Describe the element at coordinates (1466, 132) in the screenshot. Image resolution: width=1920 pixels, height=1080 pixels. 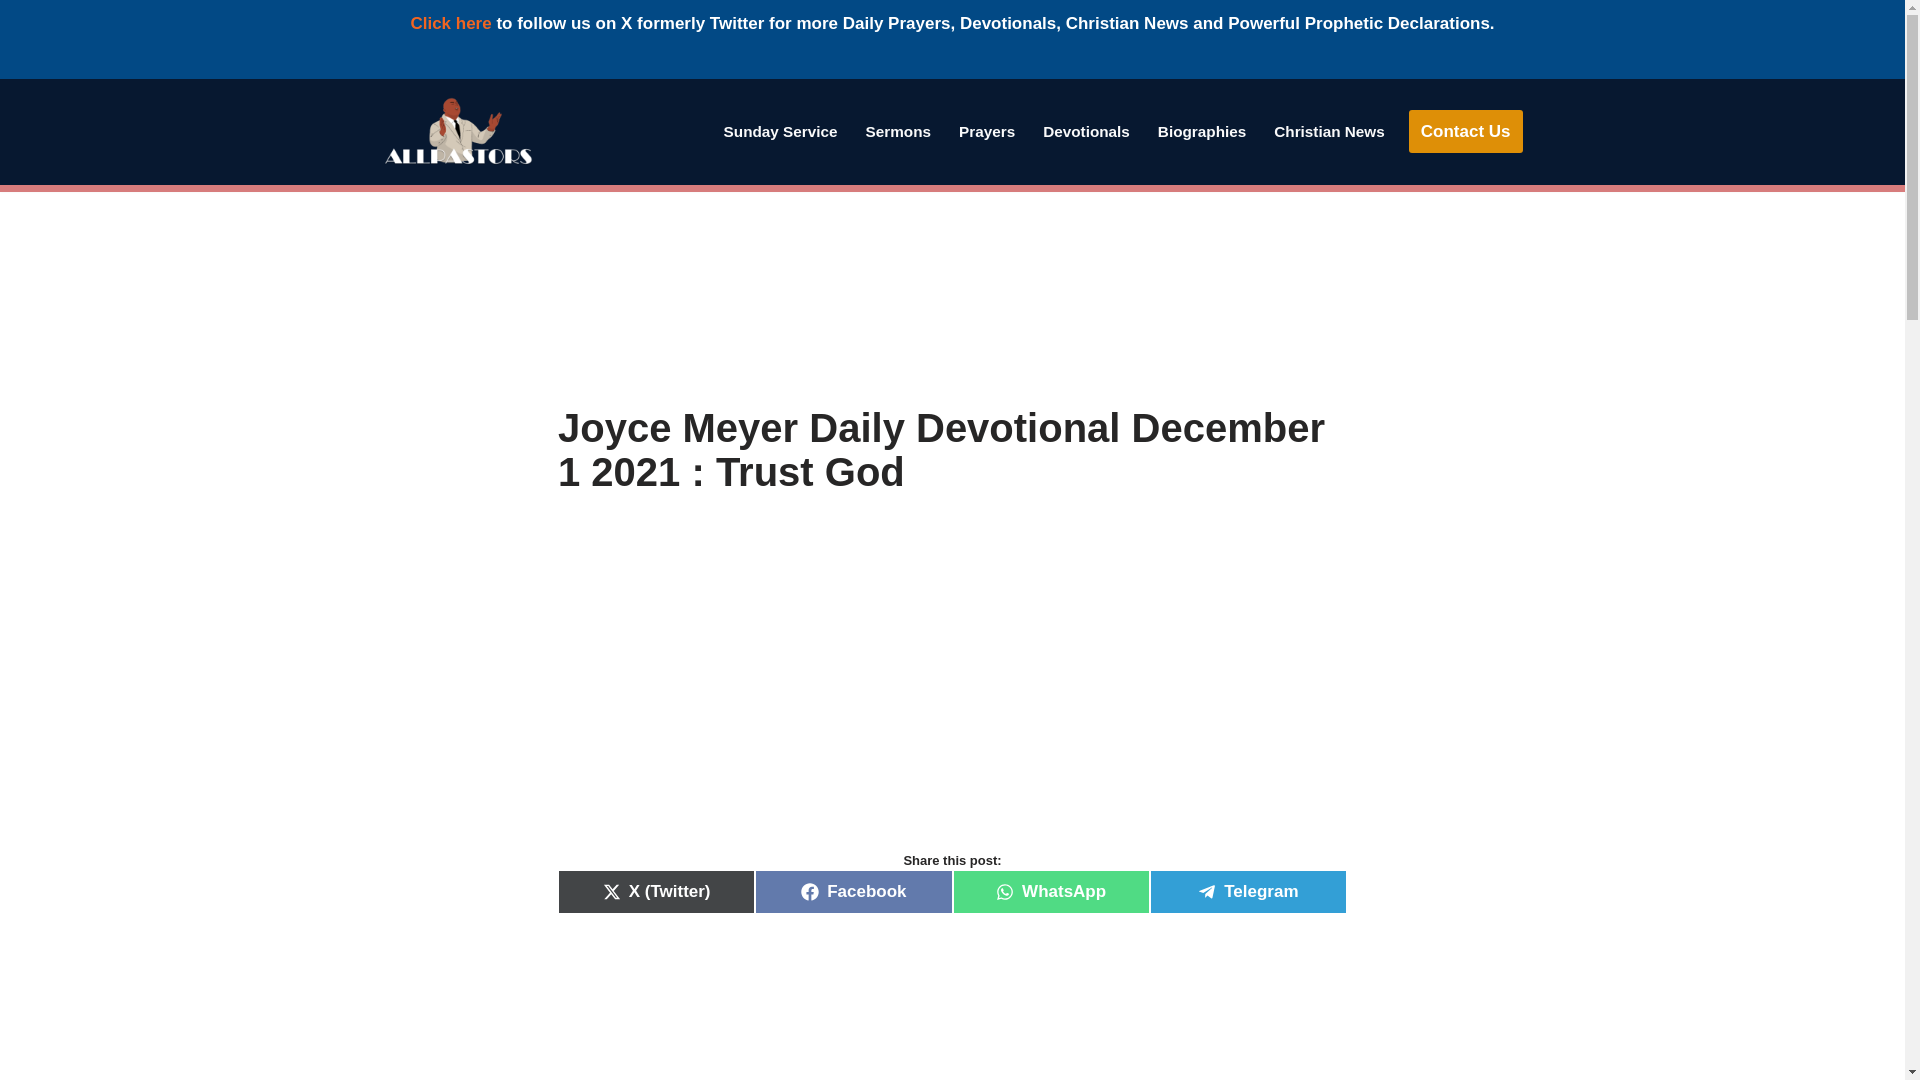
I see `Contact Us` at that location.